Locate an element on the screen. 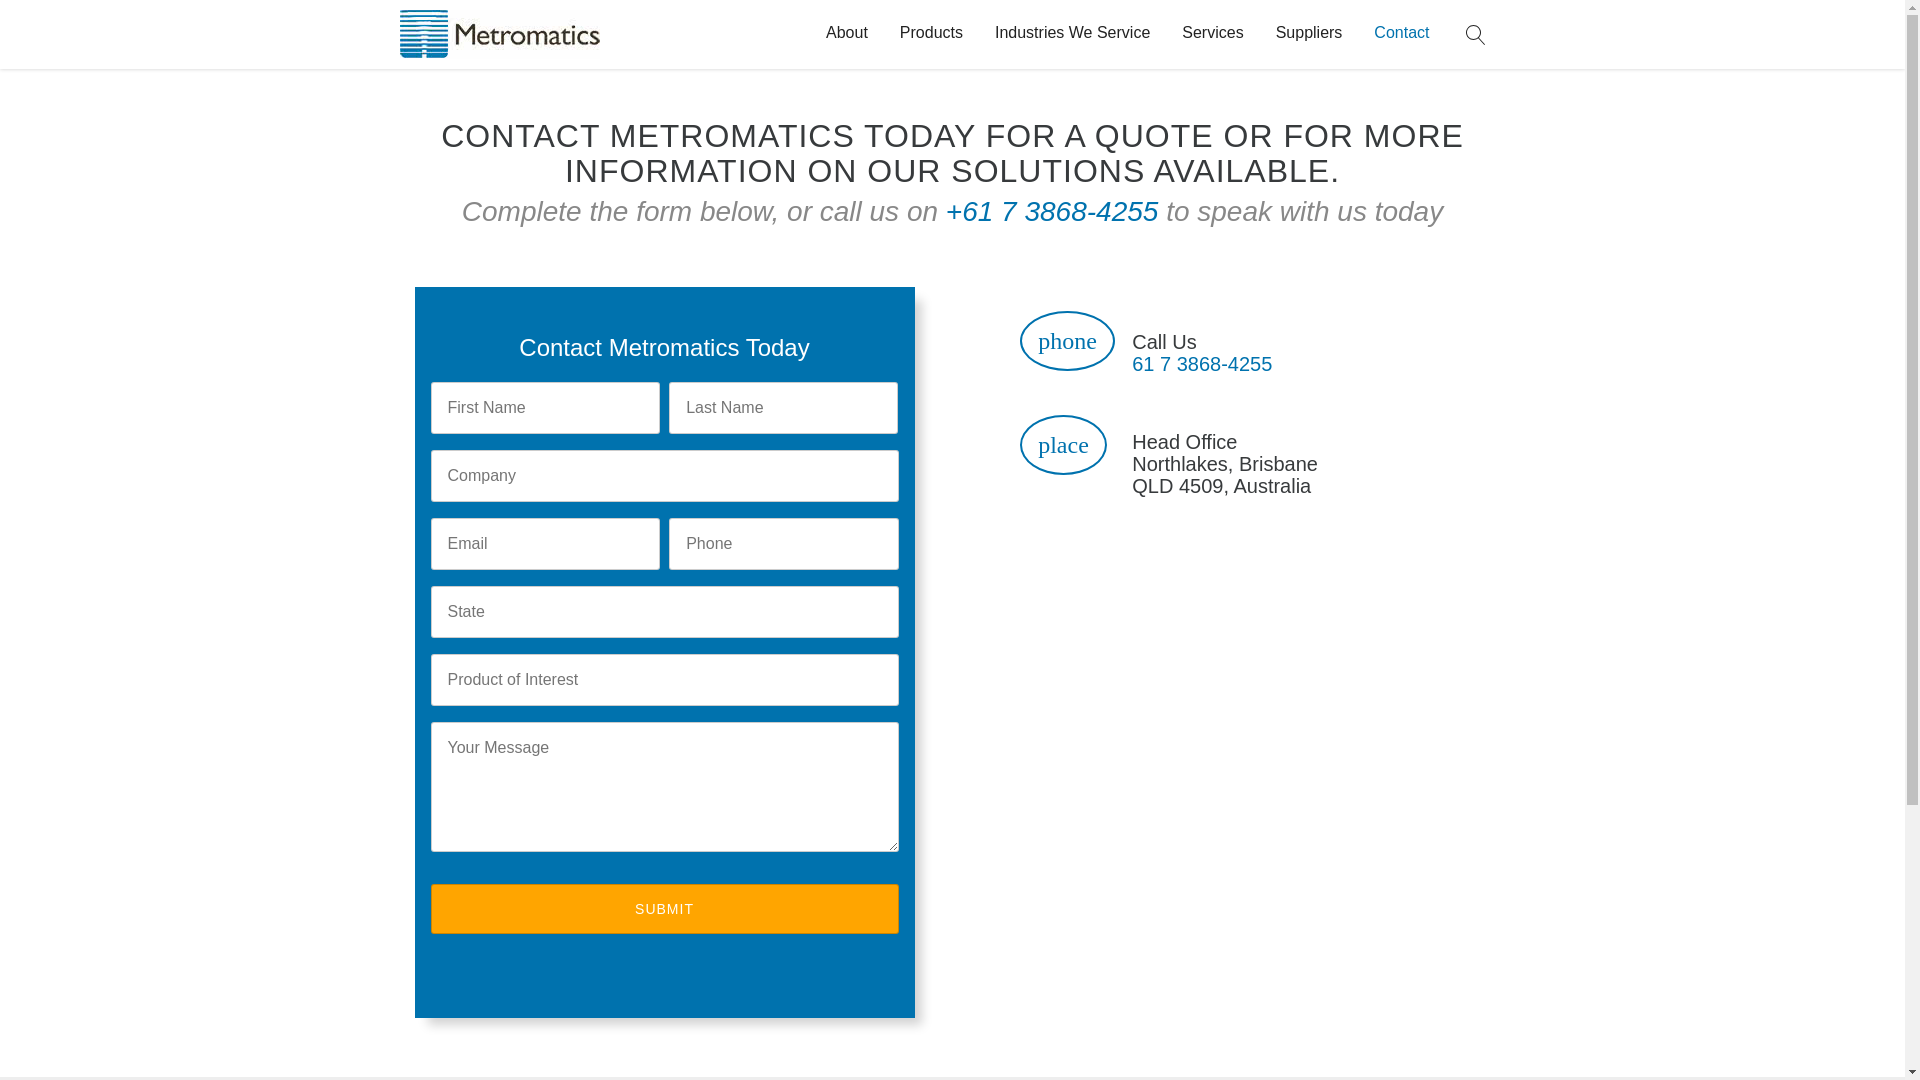 The height and width of the screenshot is (1080, 1920). About is located at coordinates (847, 32).